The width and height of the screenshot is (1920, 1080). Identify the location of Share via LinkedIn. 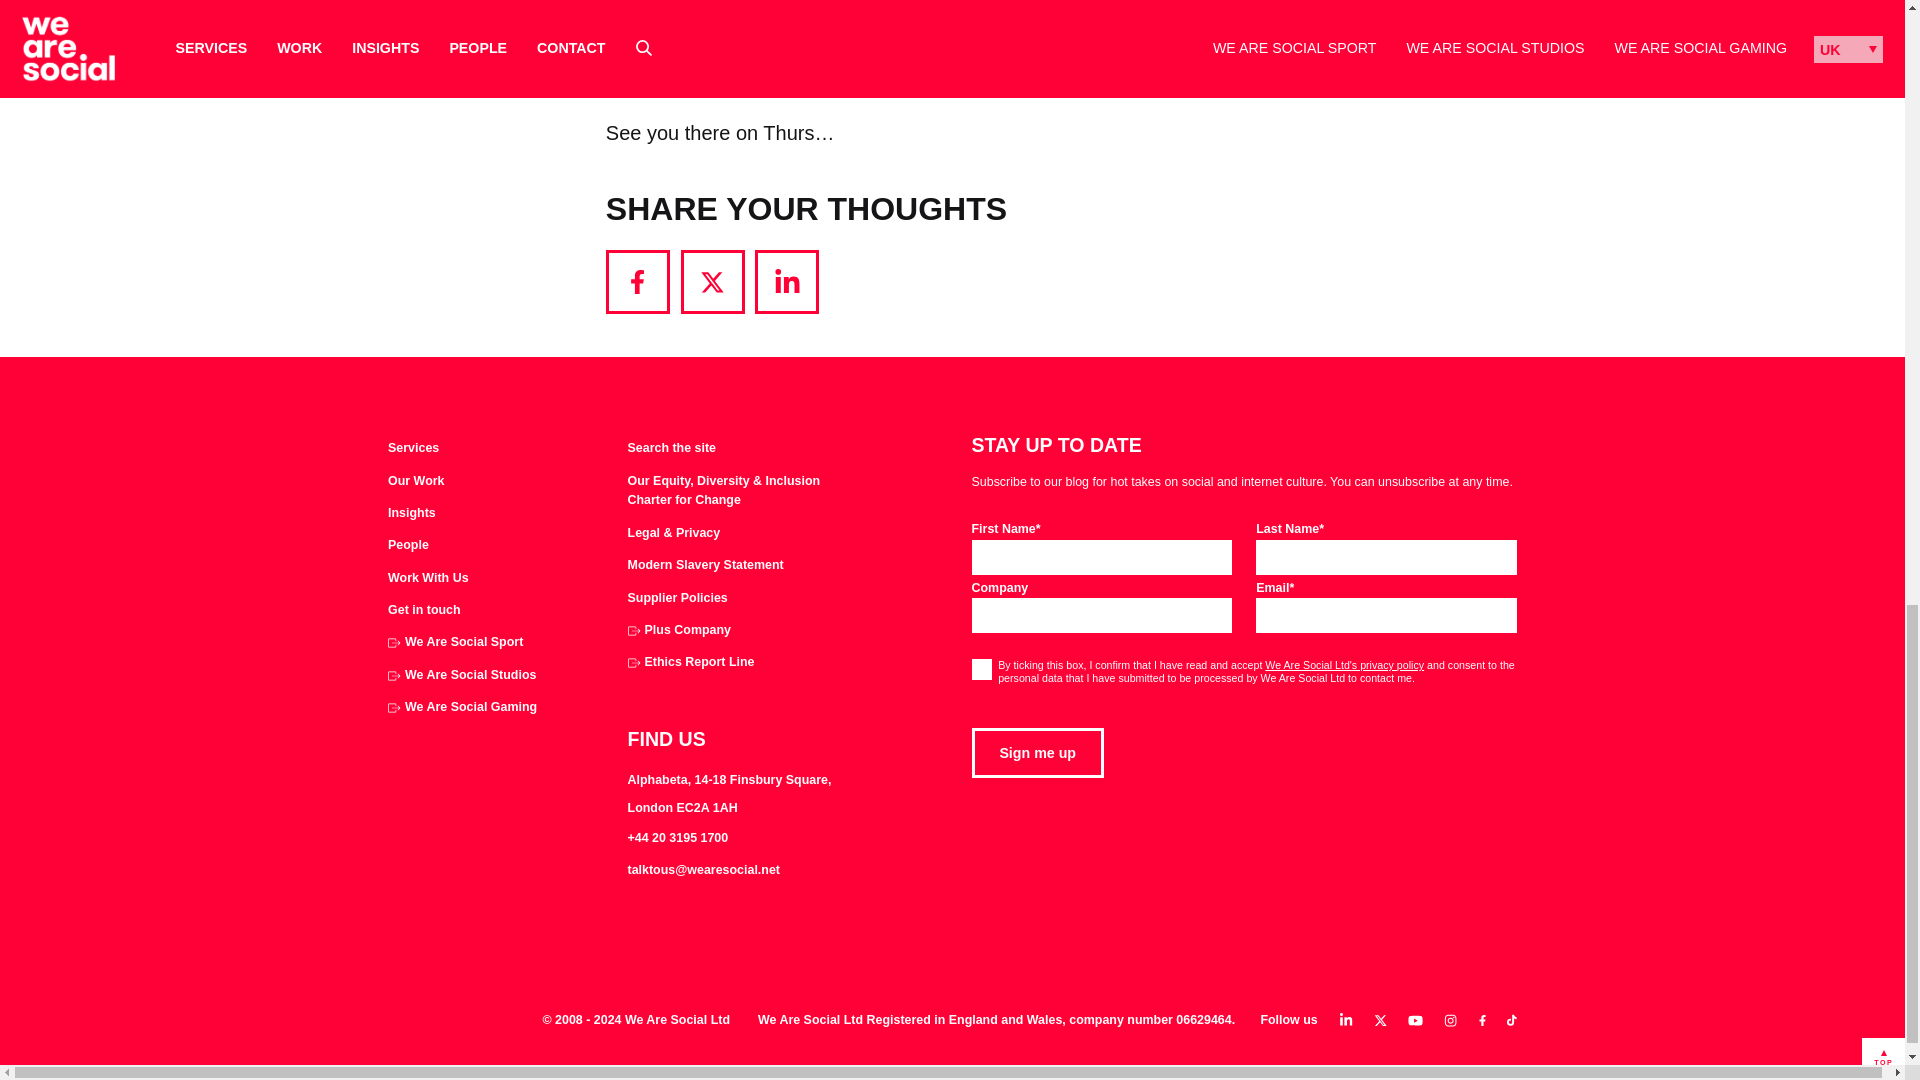
(786, 282).